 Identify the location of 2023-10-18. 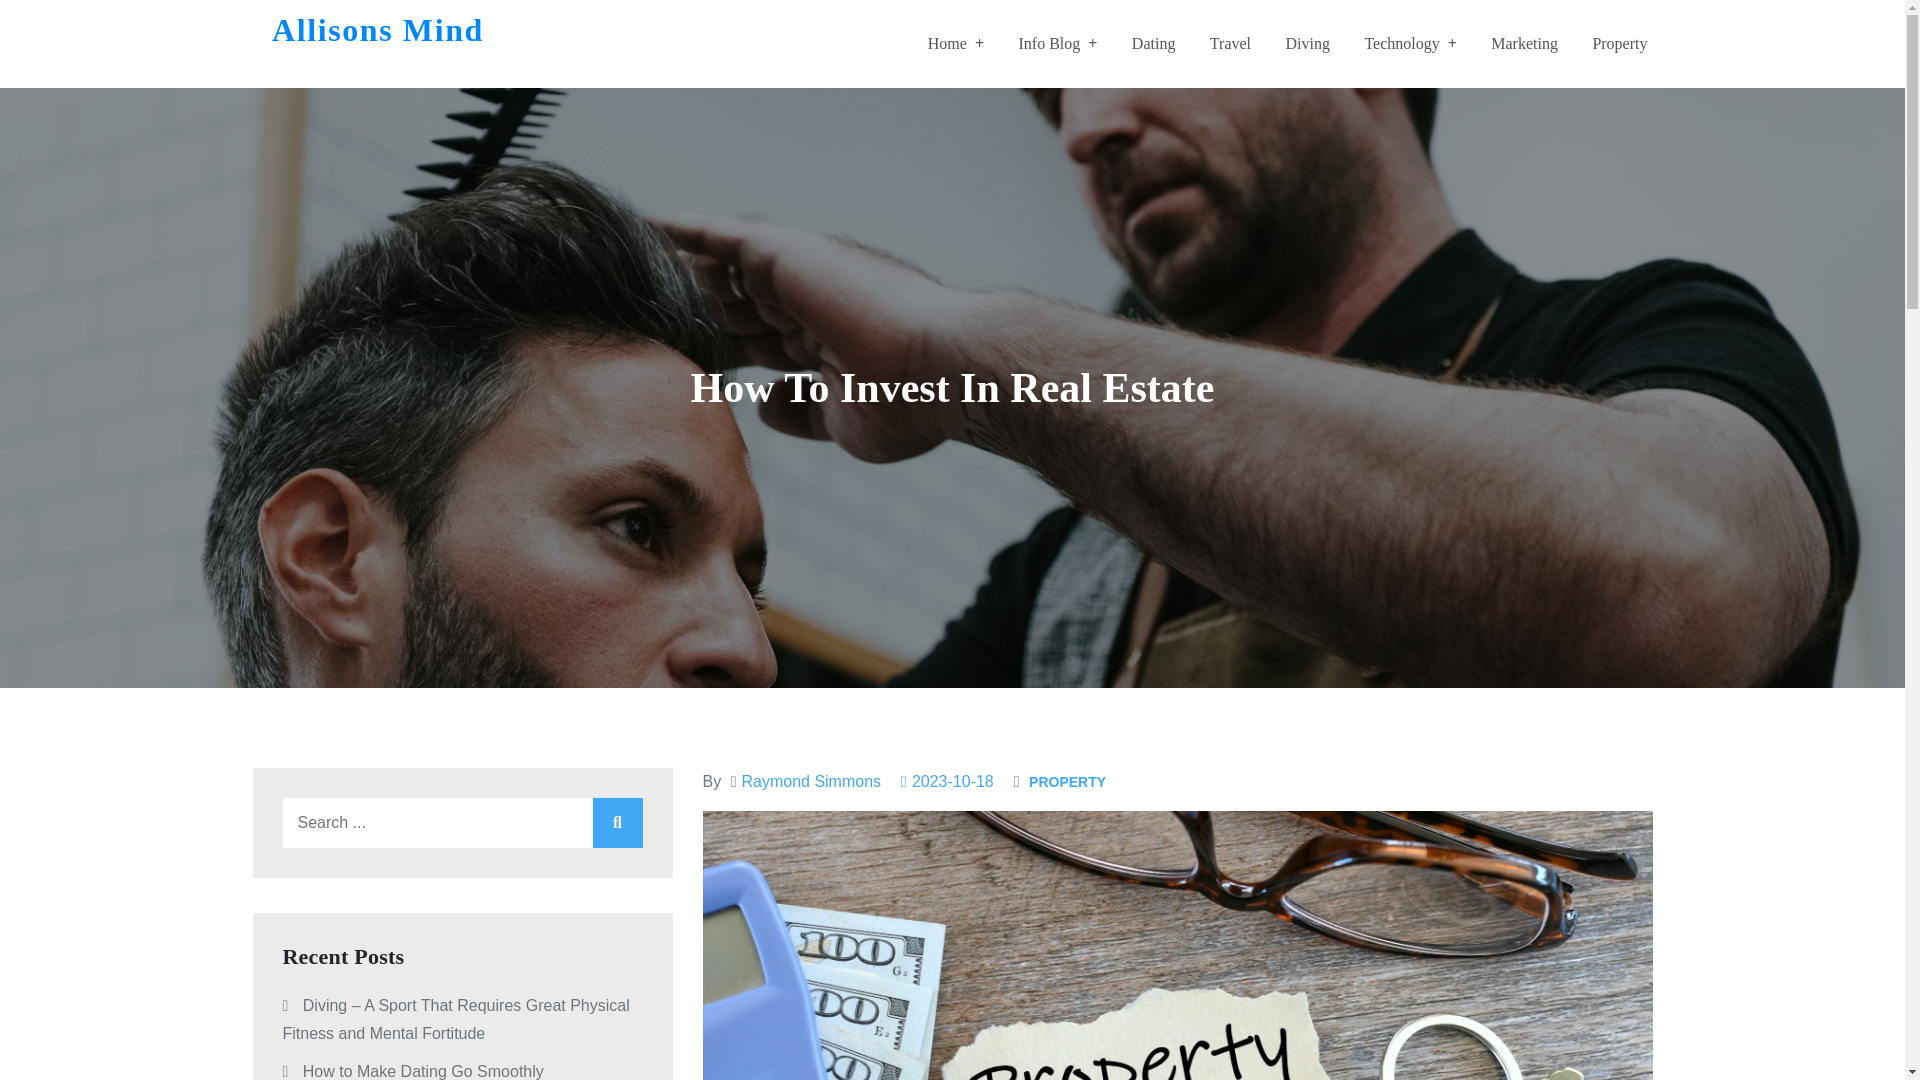
(947, 781).